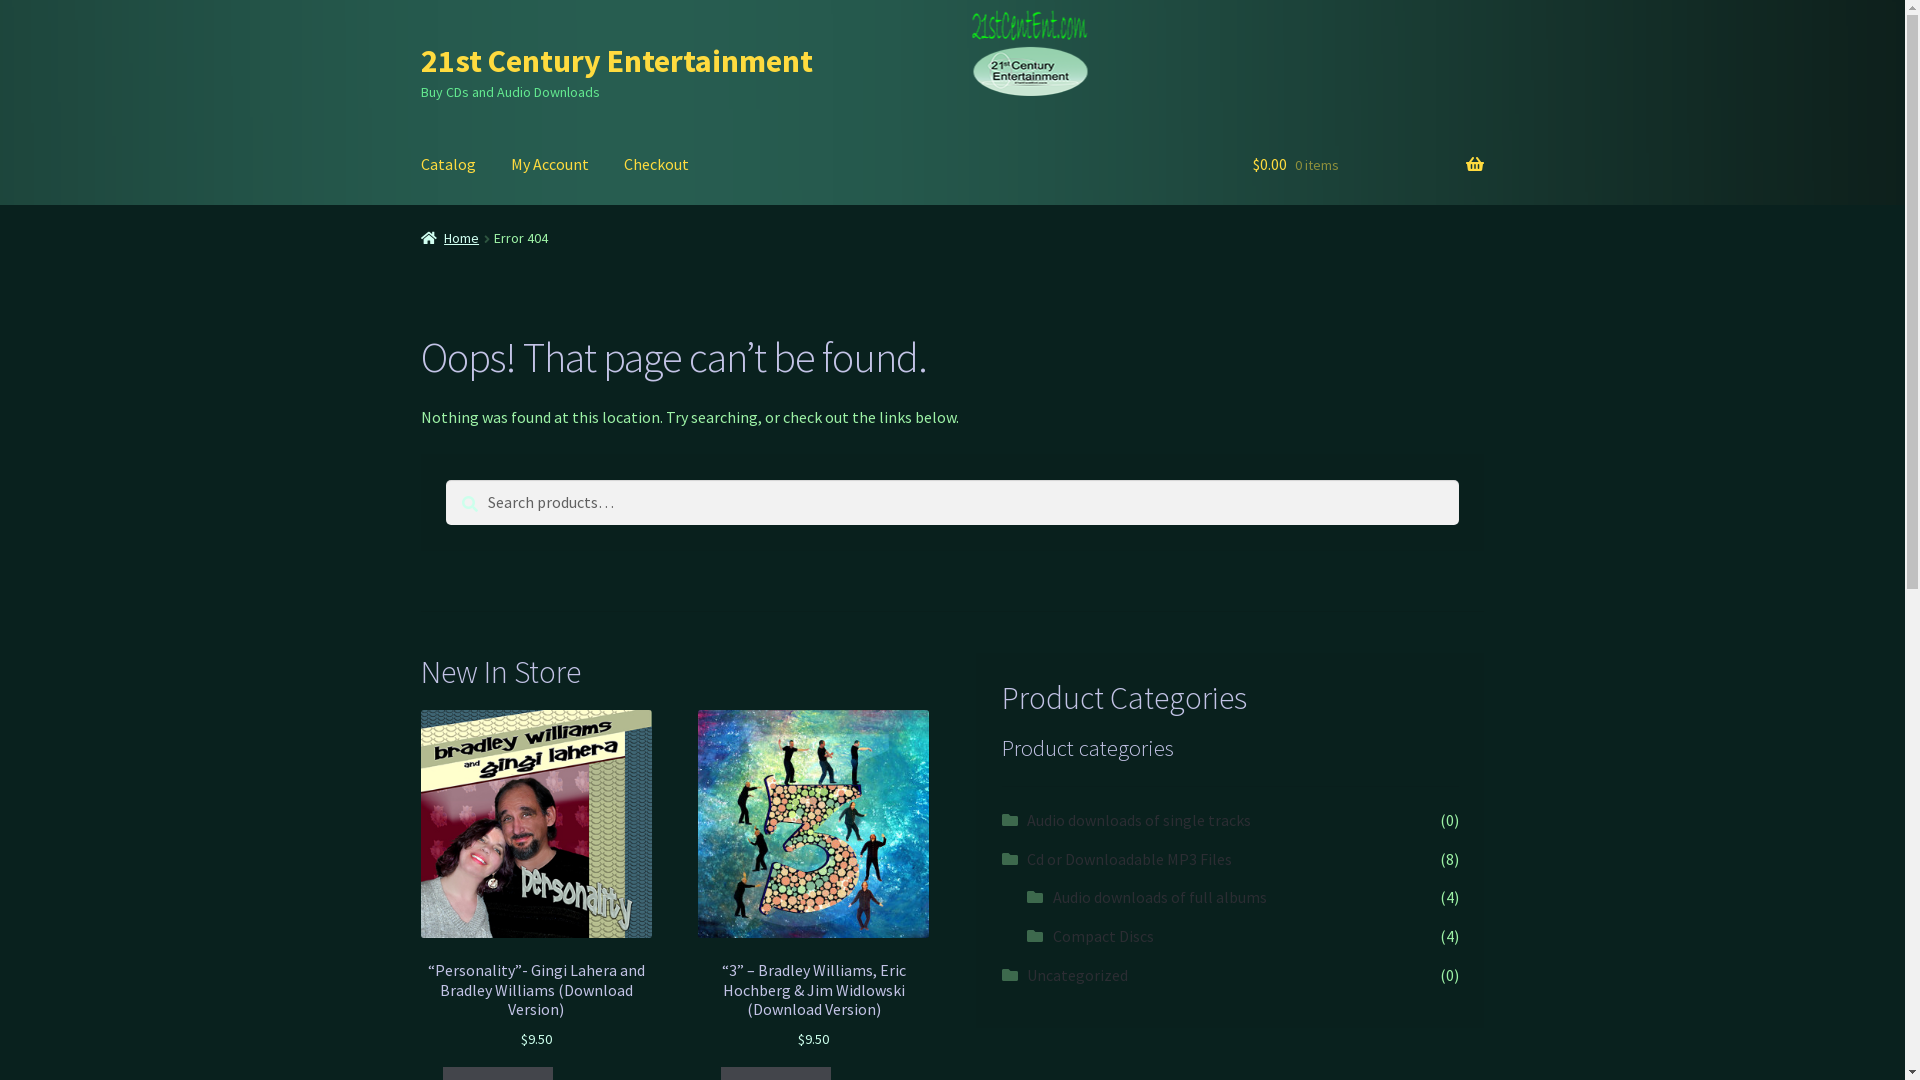 This screenshot has width=1920, height=1080. Describe the element at coordinates (617, 61) in the screenshot. I see `21st Century Entertainment` at that location.